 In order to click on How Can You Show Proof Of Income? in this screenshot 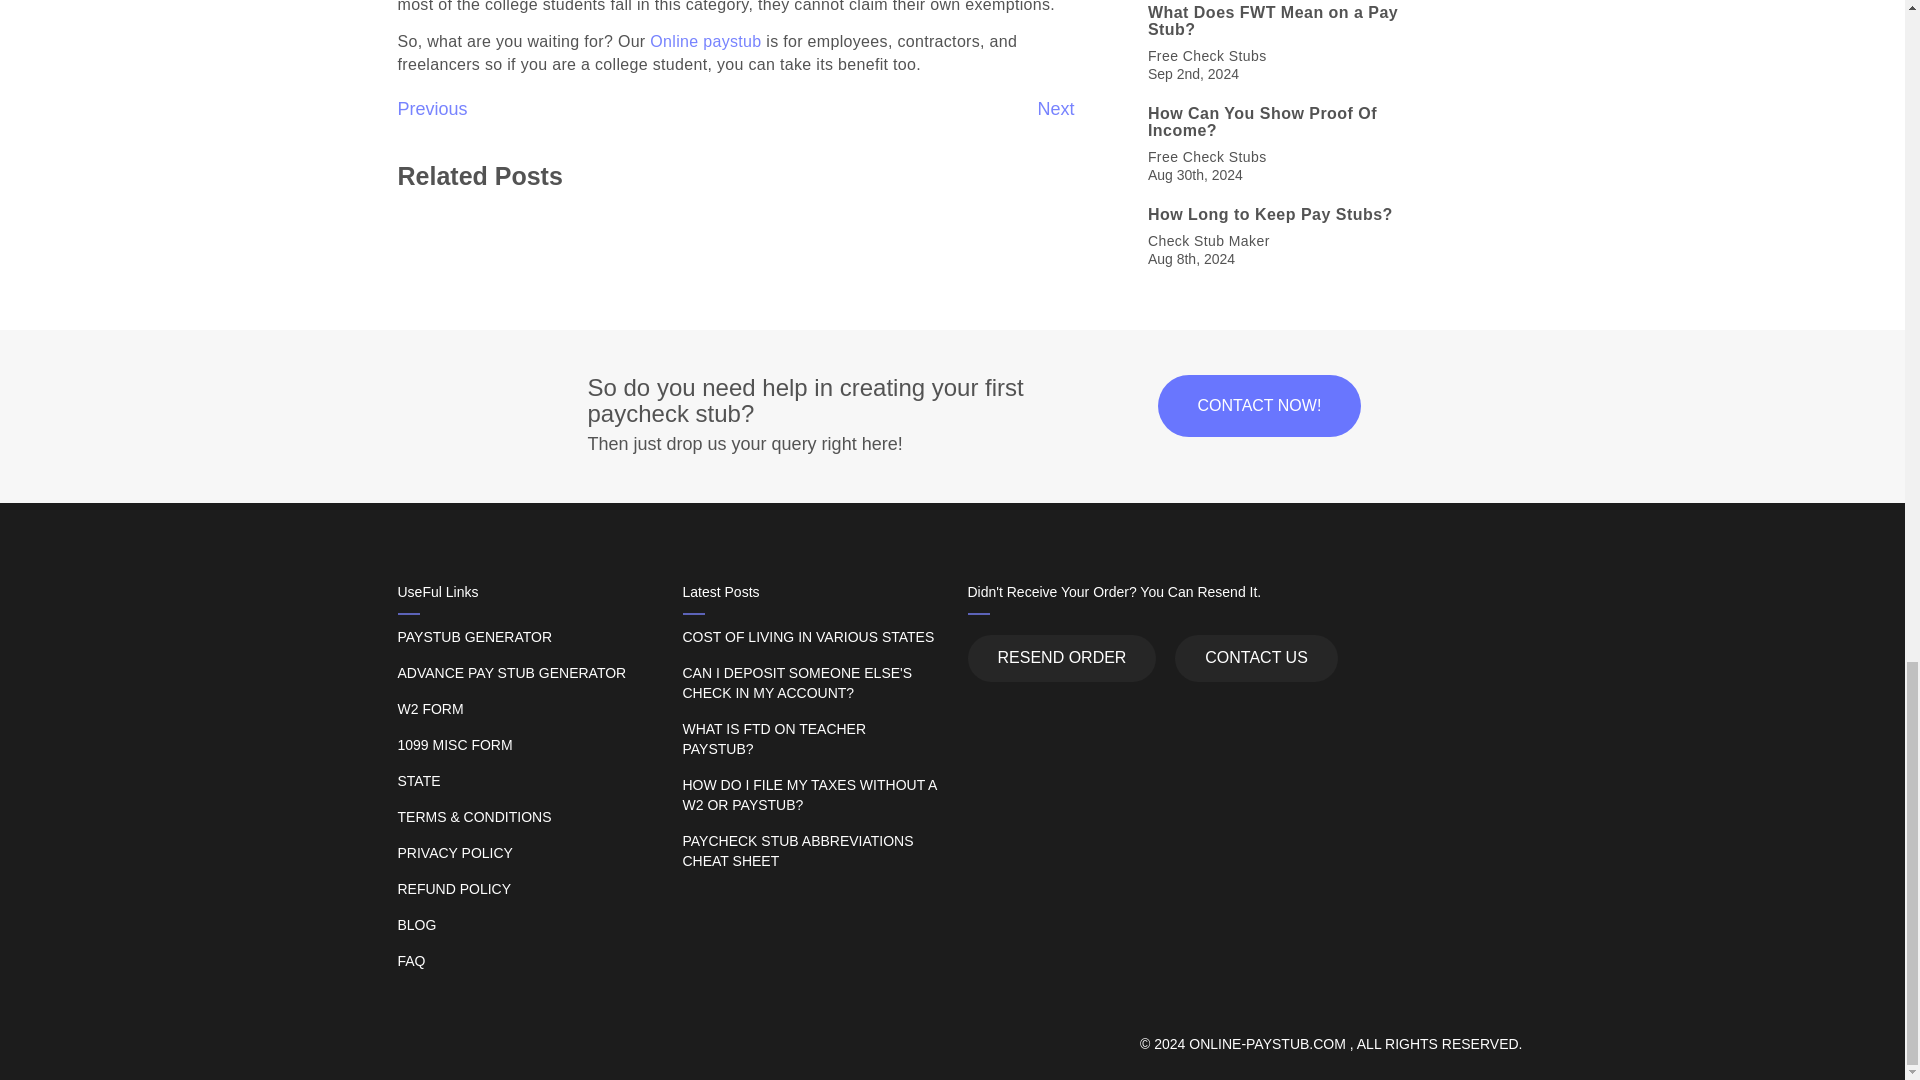, I will do `click(1293, 122)`.